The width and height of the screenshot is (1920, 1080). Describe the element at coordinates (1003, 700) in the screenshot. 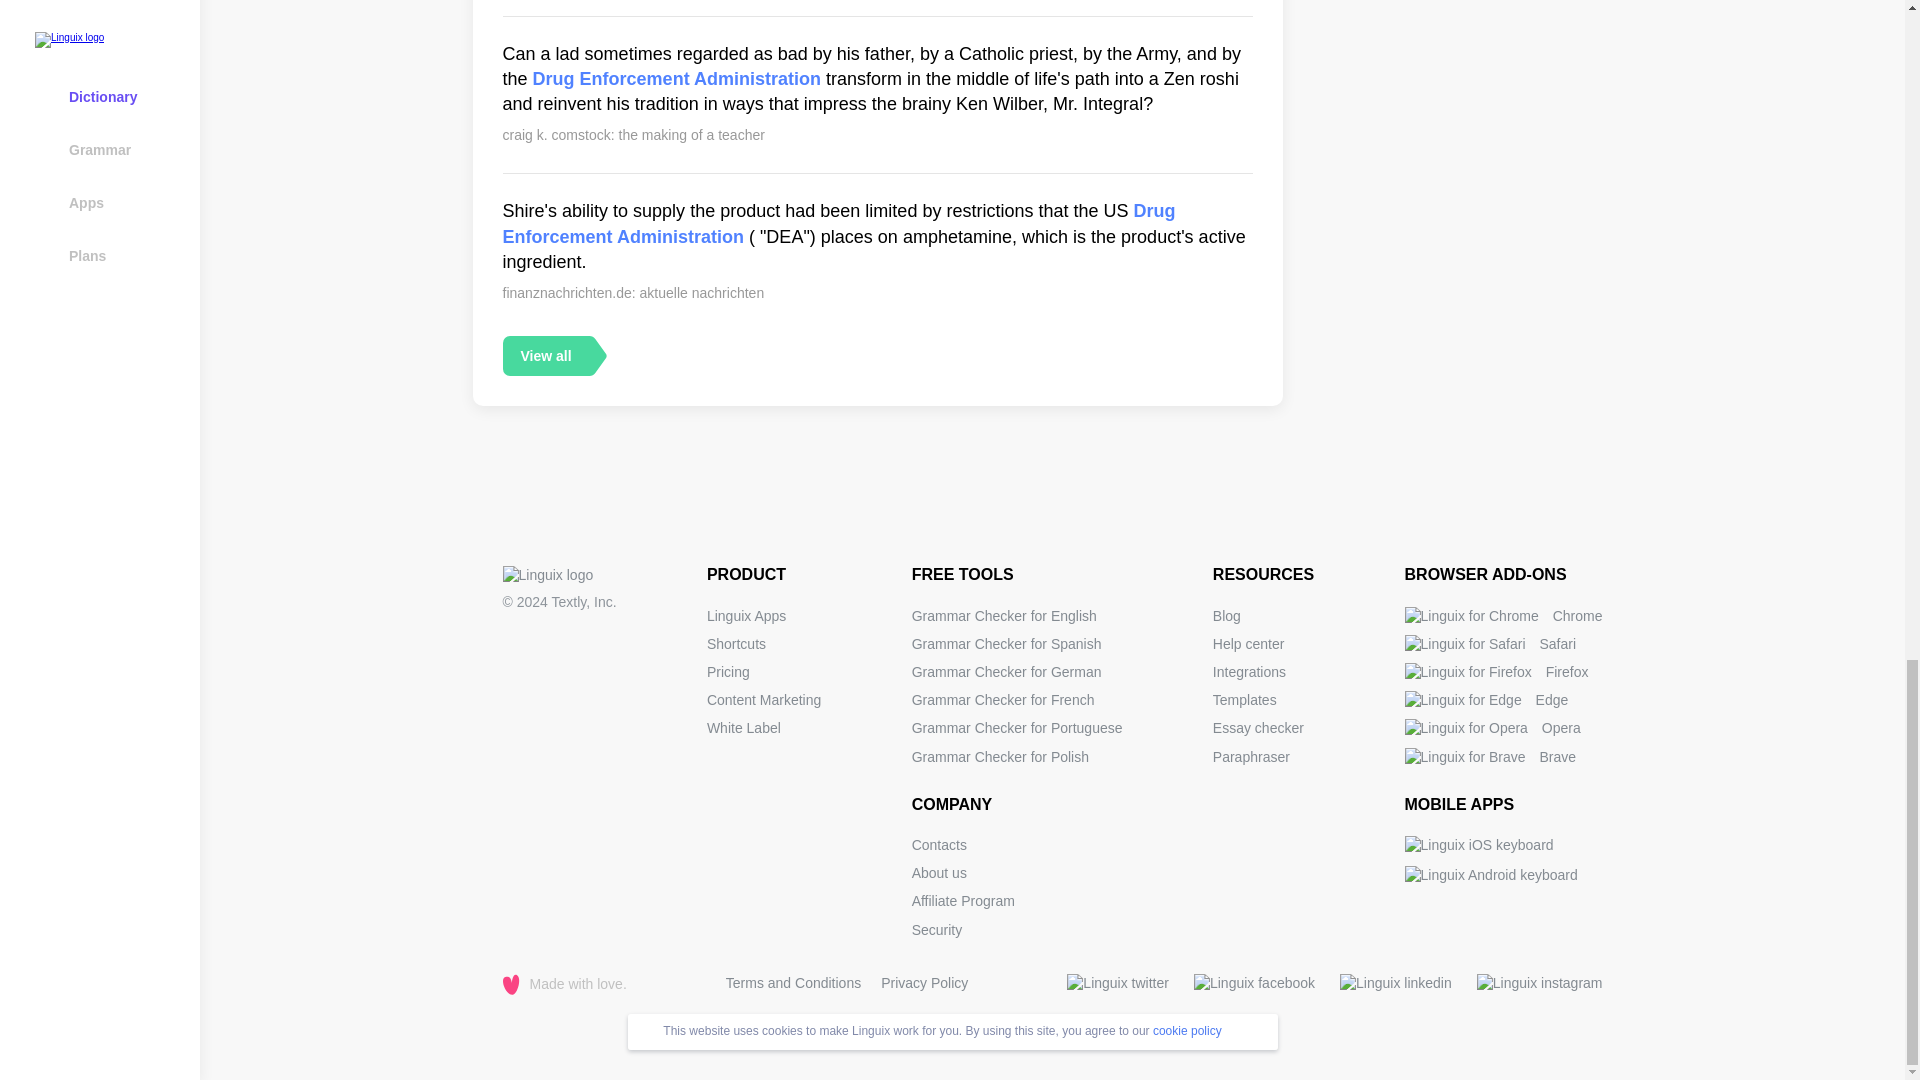

I see `Grammar Checker for French` at that location.